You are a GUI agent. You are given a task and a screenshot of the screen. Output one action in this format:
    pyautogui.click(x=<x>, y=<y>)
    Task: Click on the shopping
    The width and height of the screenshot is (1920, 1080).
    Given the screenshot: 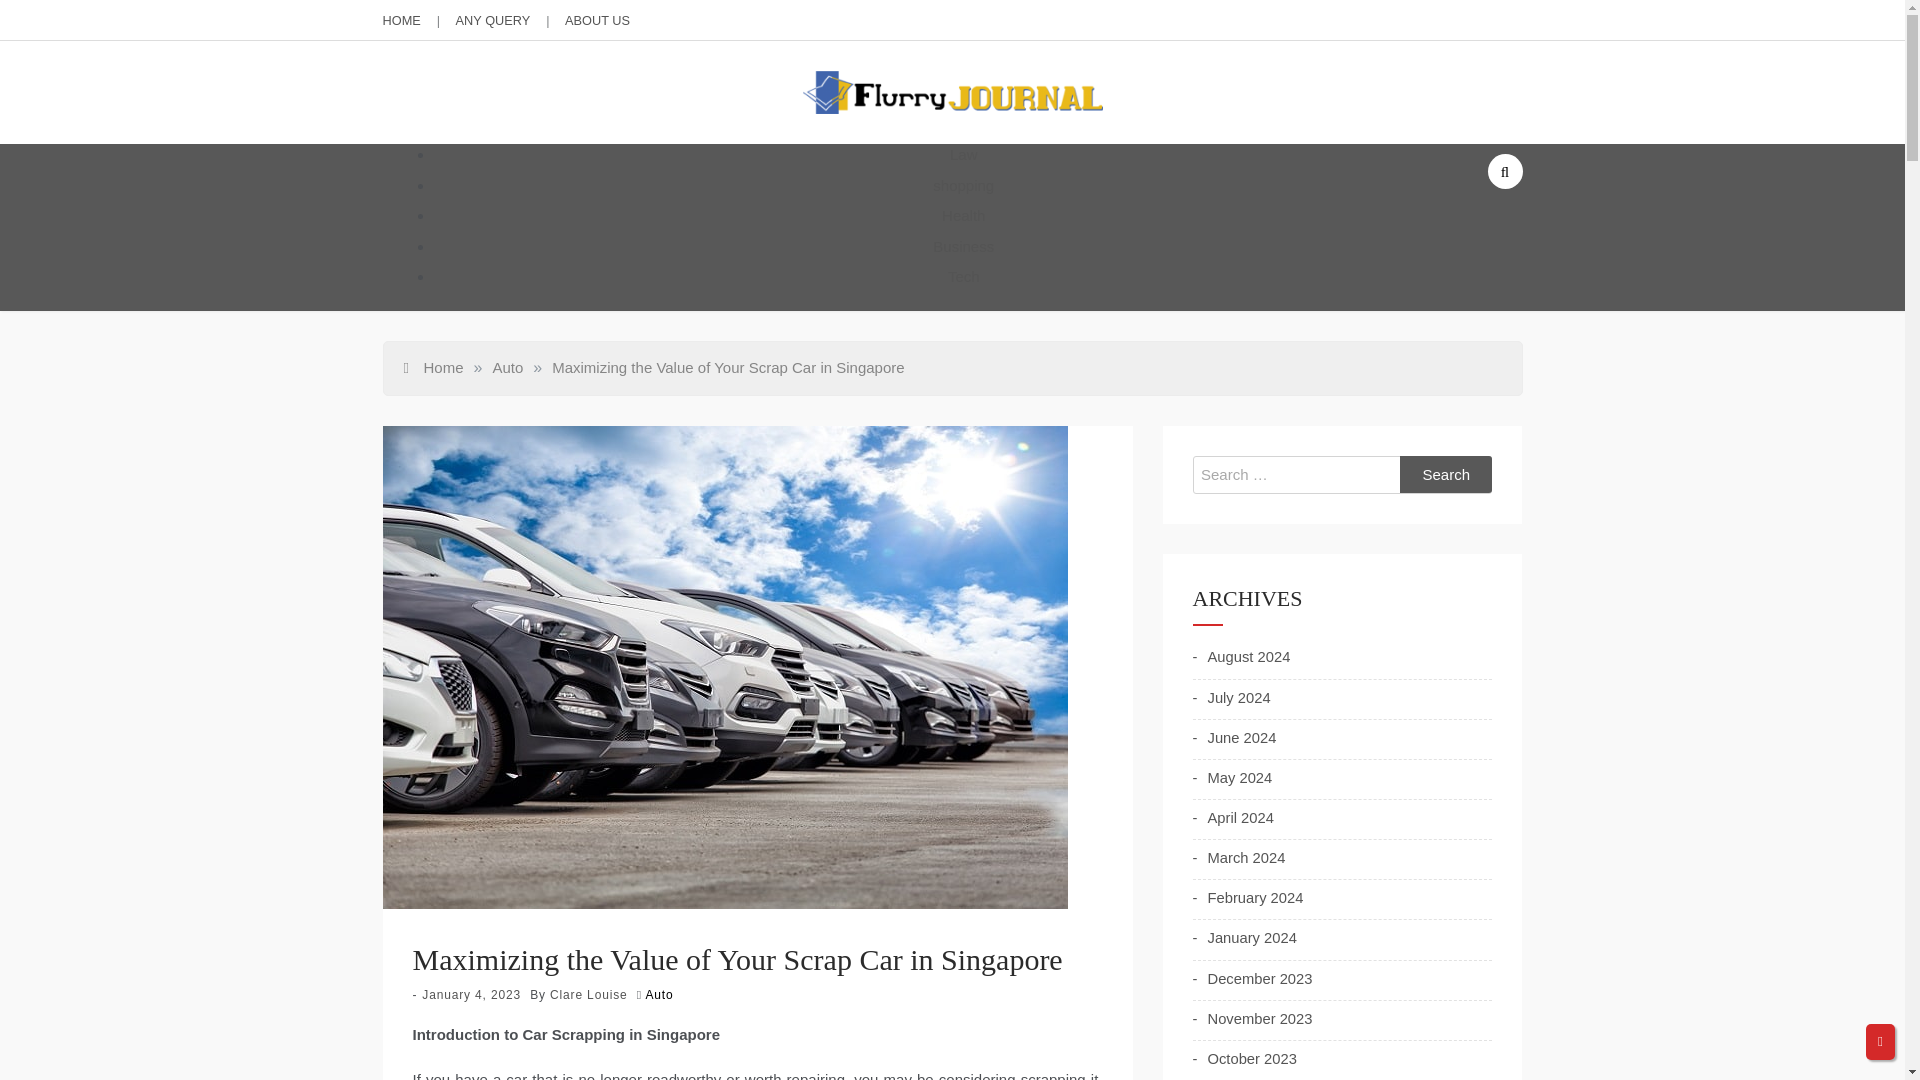 What is the action you would take?
    pyautogui.click(x=964, y=186)
    